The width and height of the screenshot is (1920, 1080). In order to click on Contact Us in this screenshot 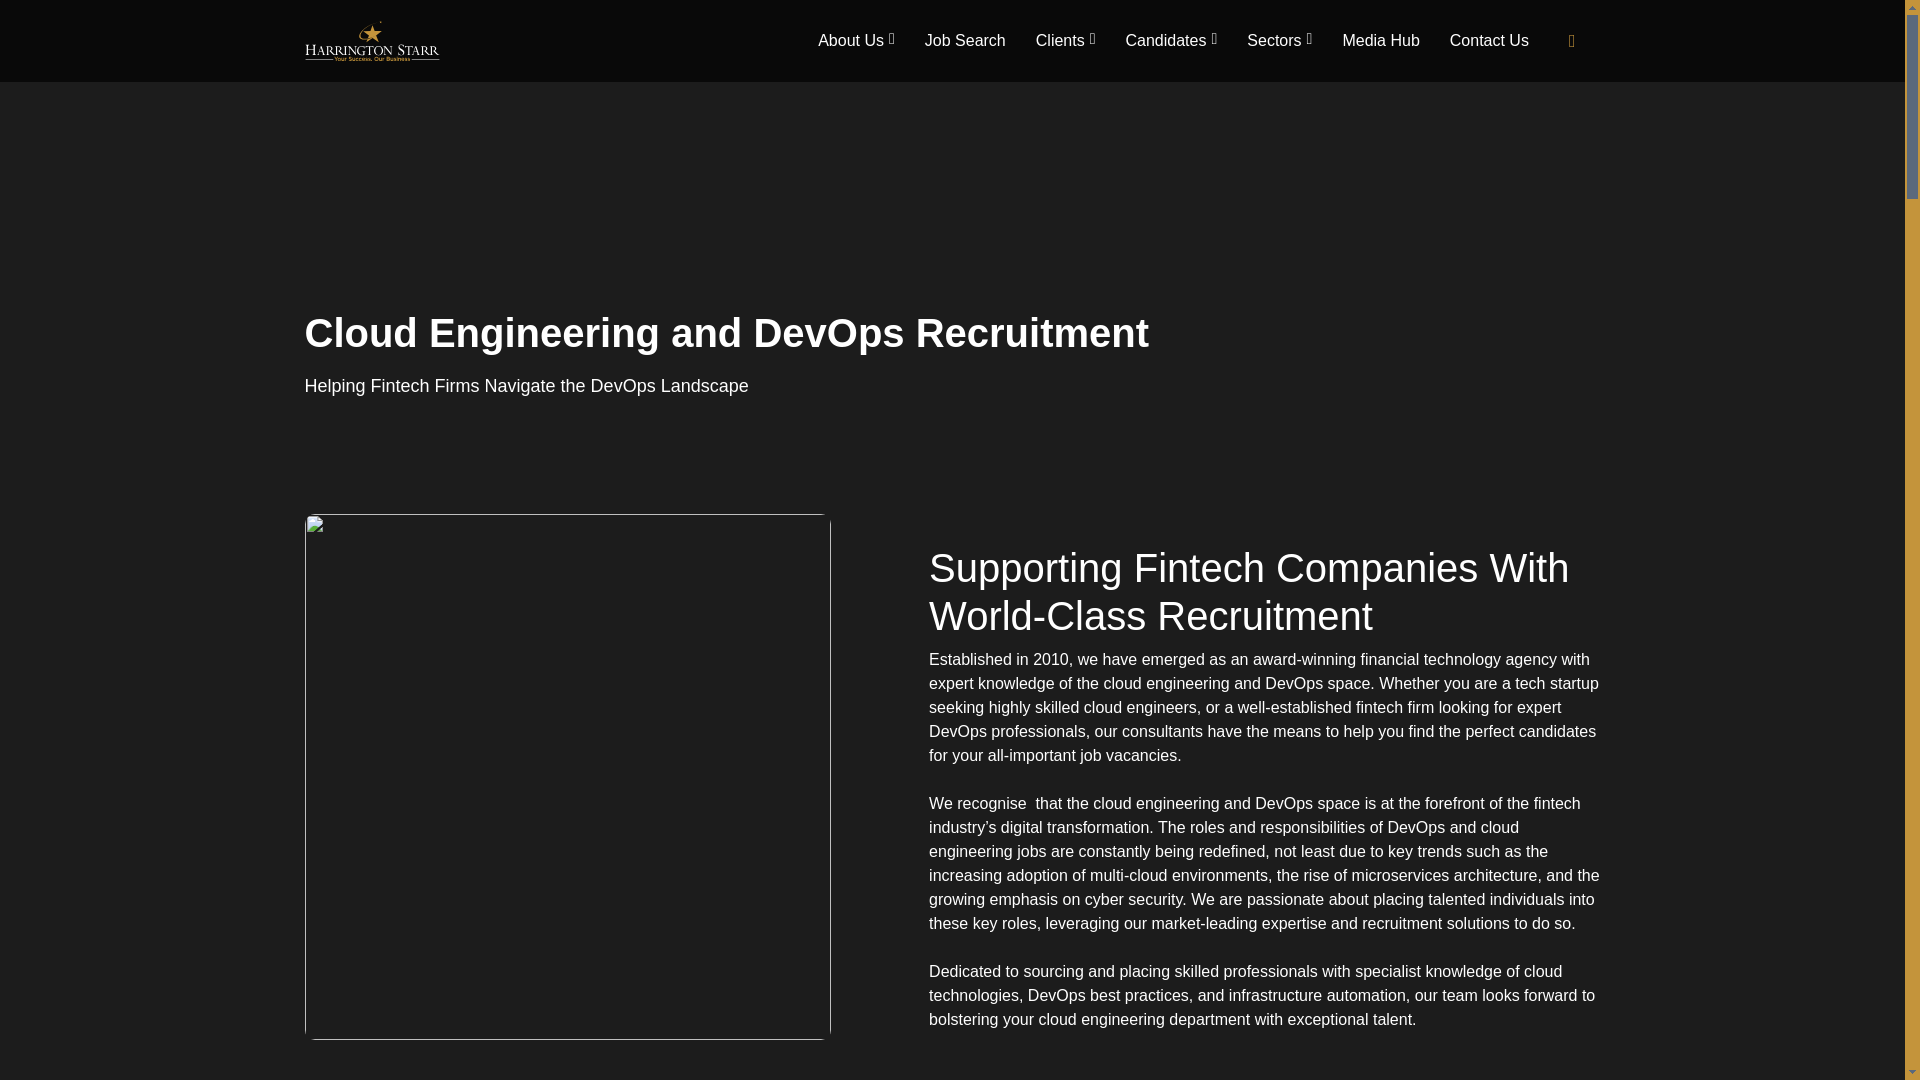, I will do `click(1488, 40)`.